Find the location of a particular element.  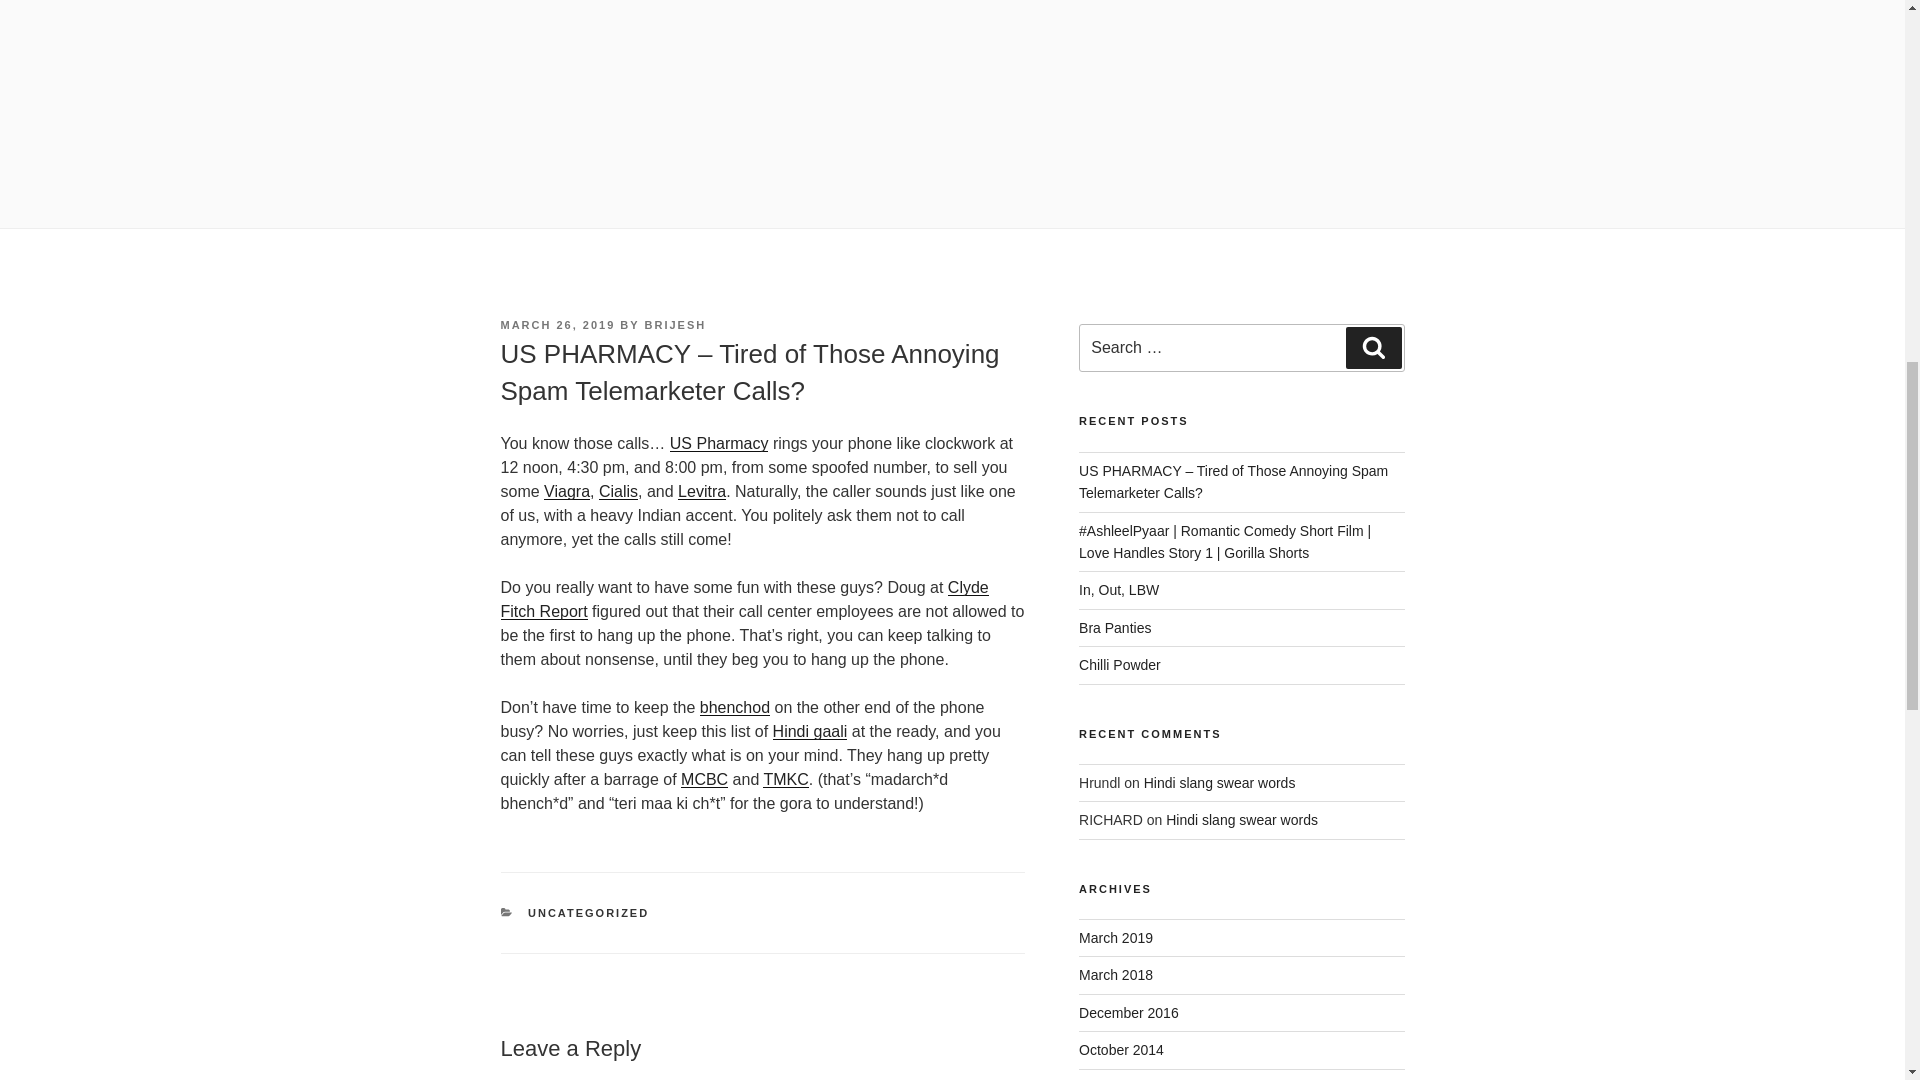

Search is located at coordinates (1373, 348).